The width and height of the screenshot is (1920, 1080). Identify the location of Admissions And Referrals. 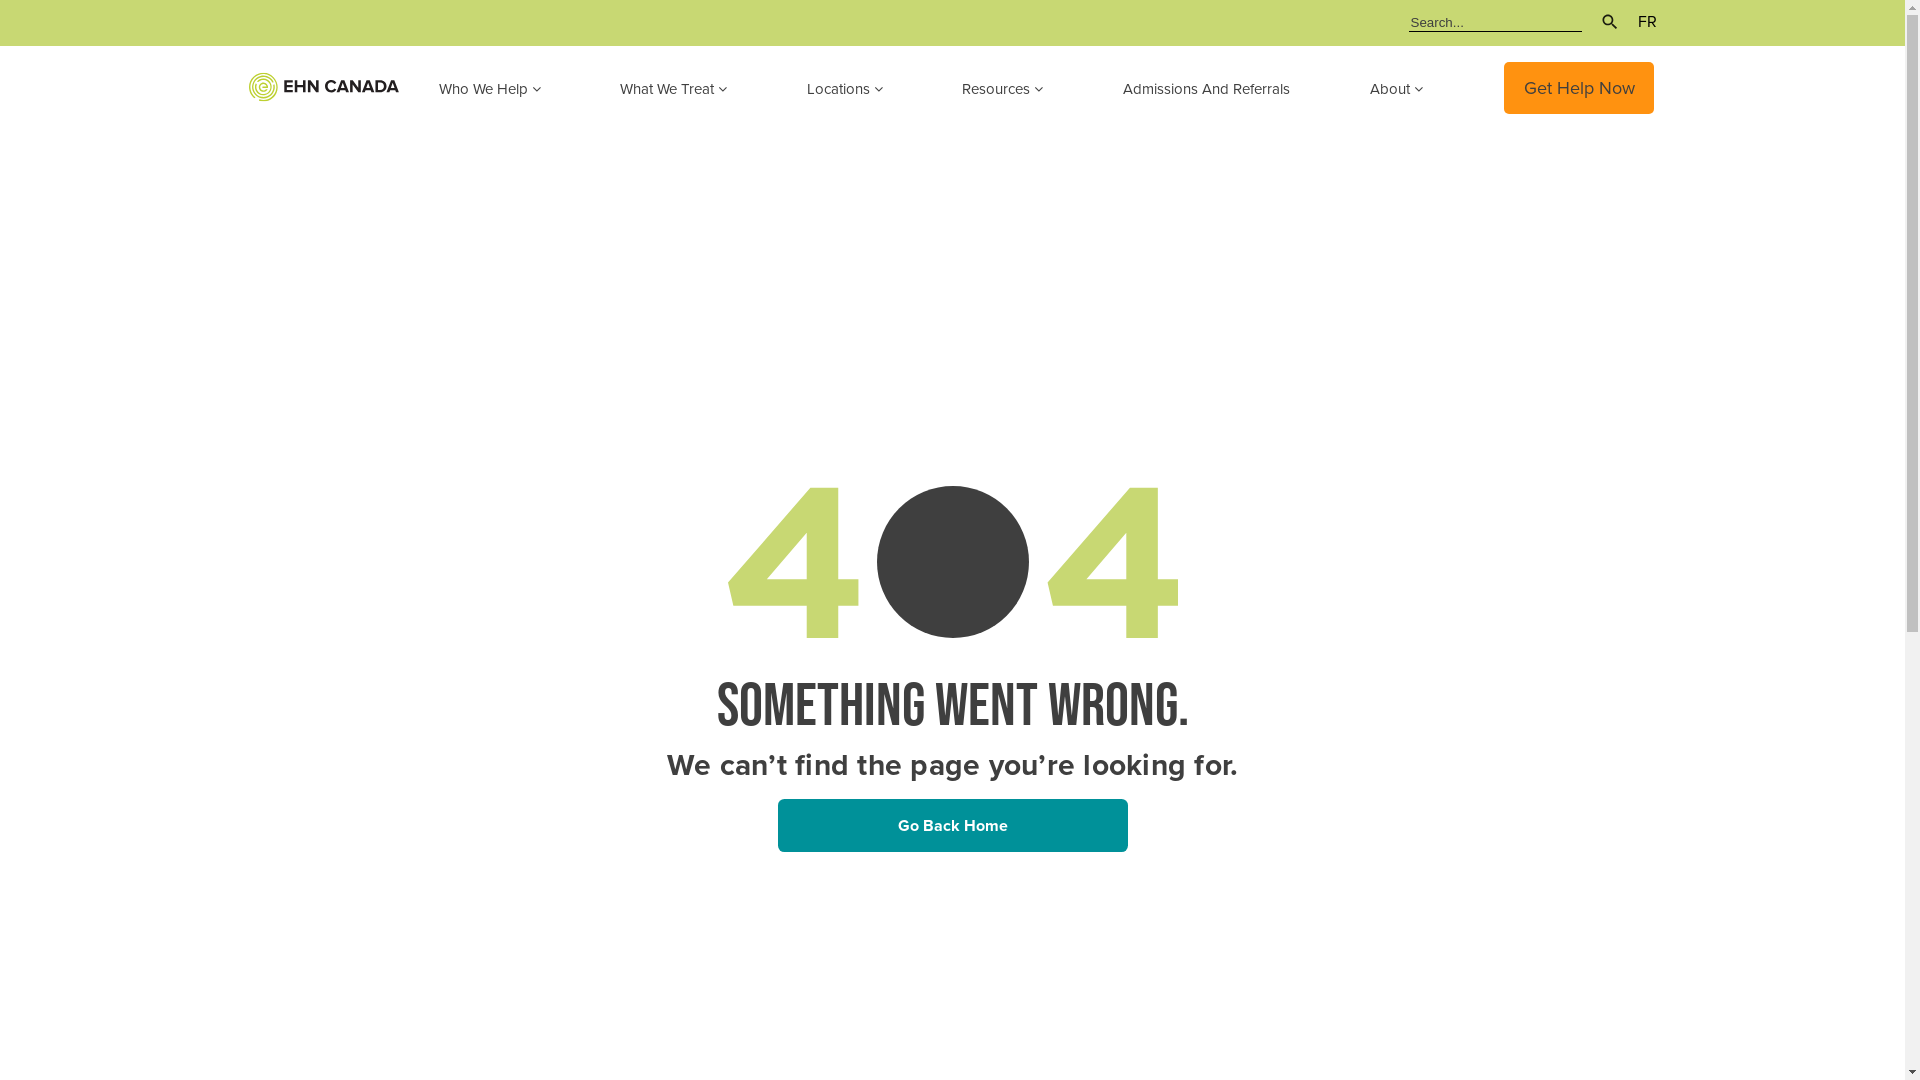
(1226, 88).